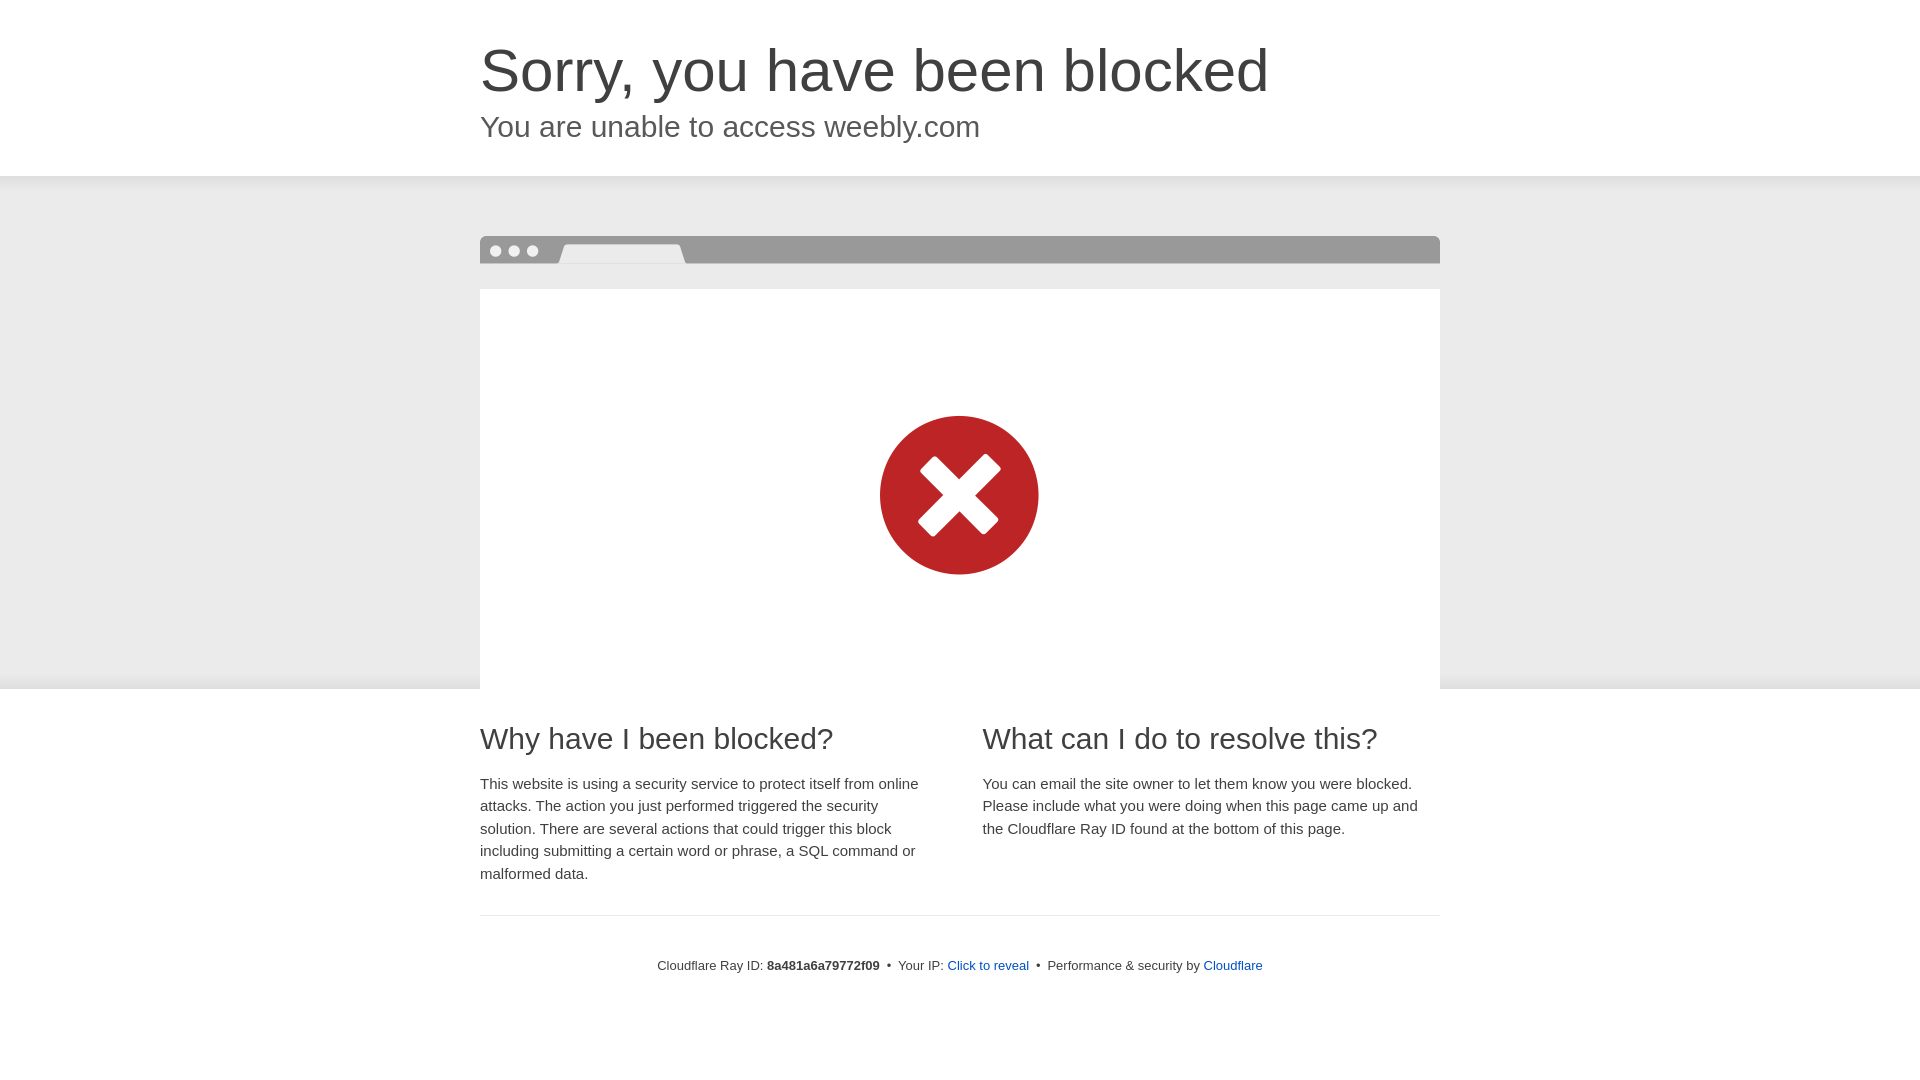 Image resolution: width=1920 pixels, height=1080 pixels. Describe the element at coordinates (1233, 965) in the screenshot. I see `Cloudflare` at that location.